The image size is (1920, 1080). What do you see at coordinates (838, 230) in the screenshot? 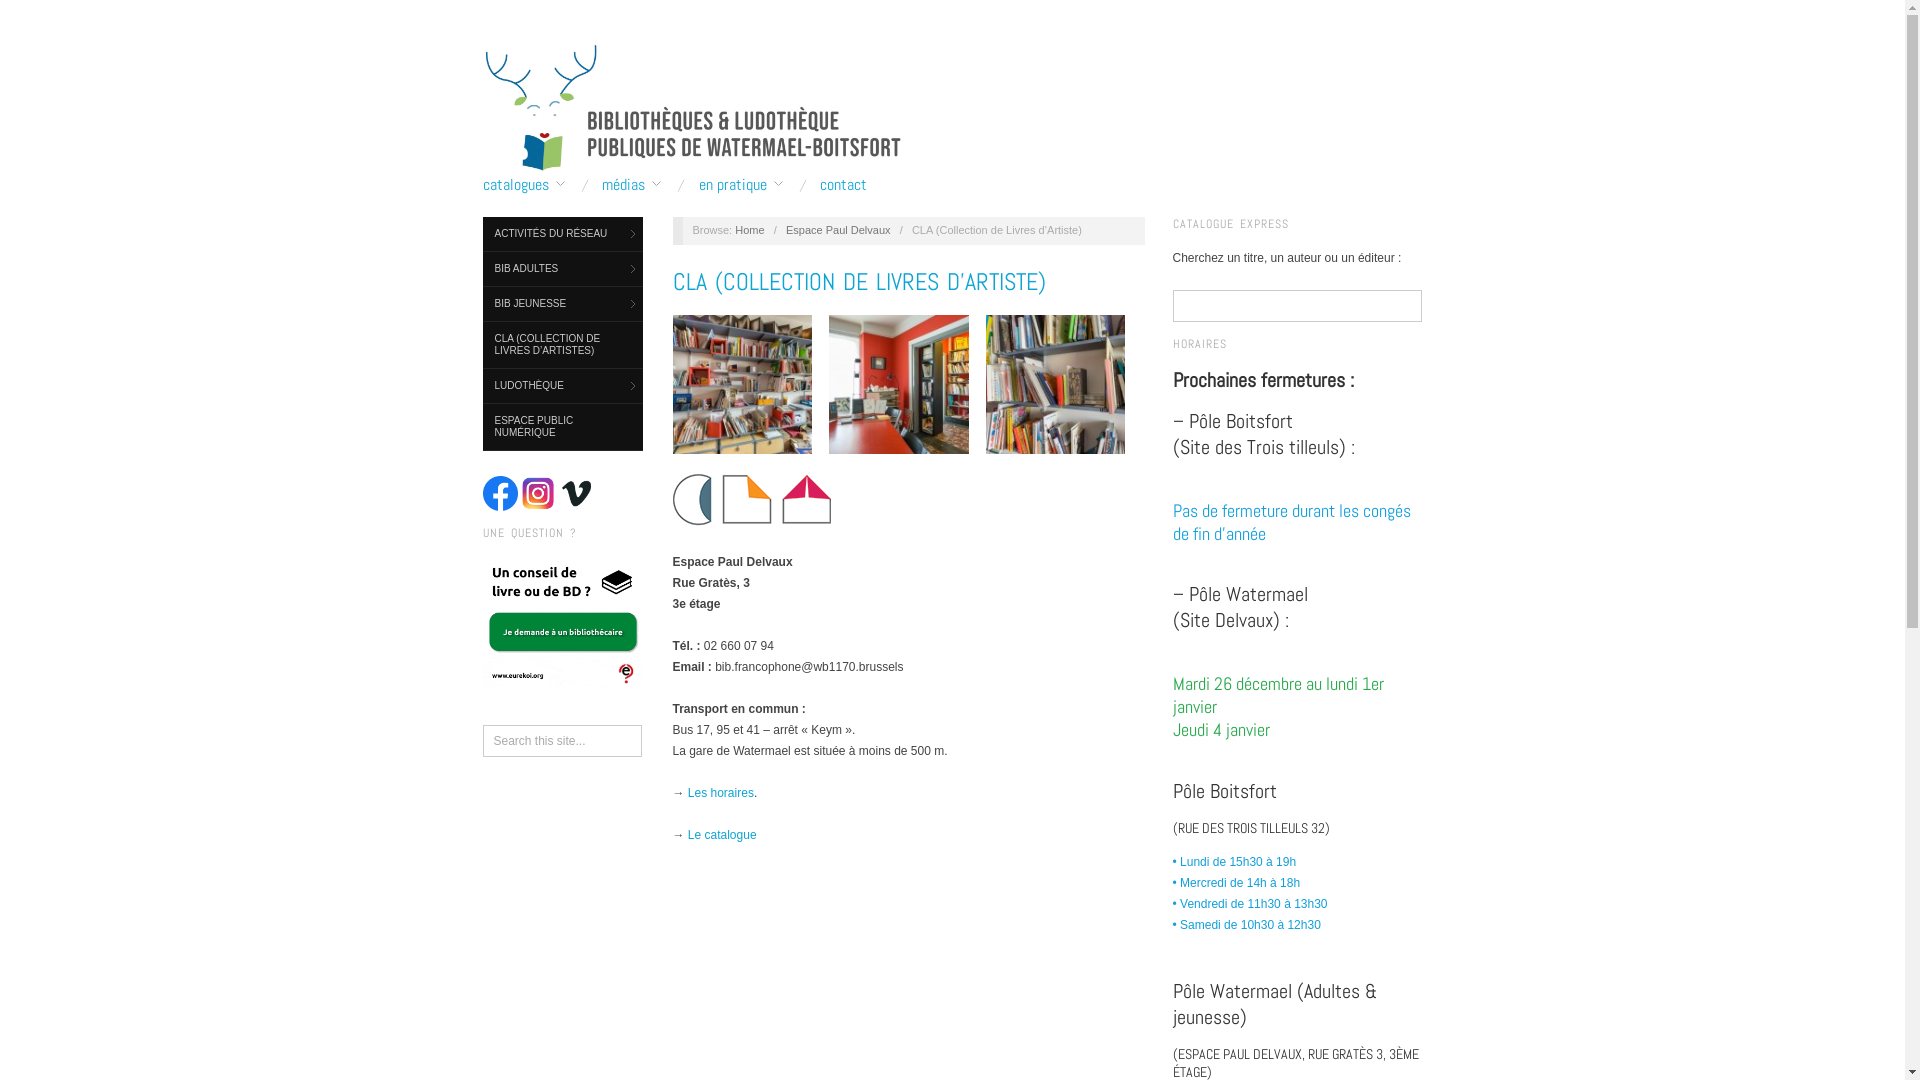
I see `Espace Paul Delvaux` at bounding box center [838, 230].